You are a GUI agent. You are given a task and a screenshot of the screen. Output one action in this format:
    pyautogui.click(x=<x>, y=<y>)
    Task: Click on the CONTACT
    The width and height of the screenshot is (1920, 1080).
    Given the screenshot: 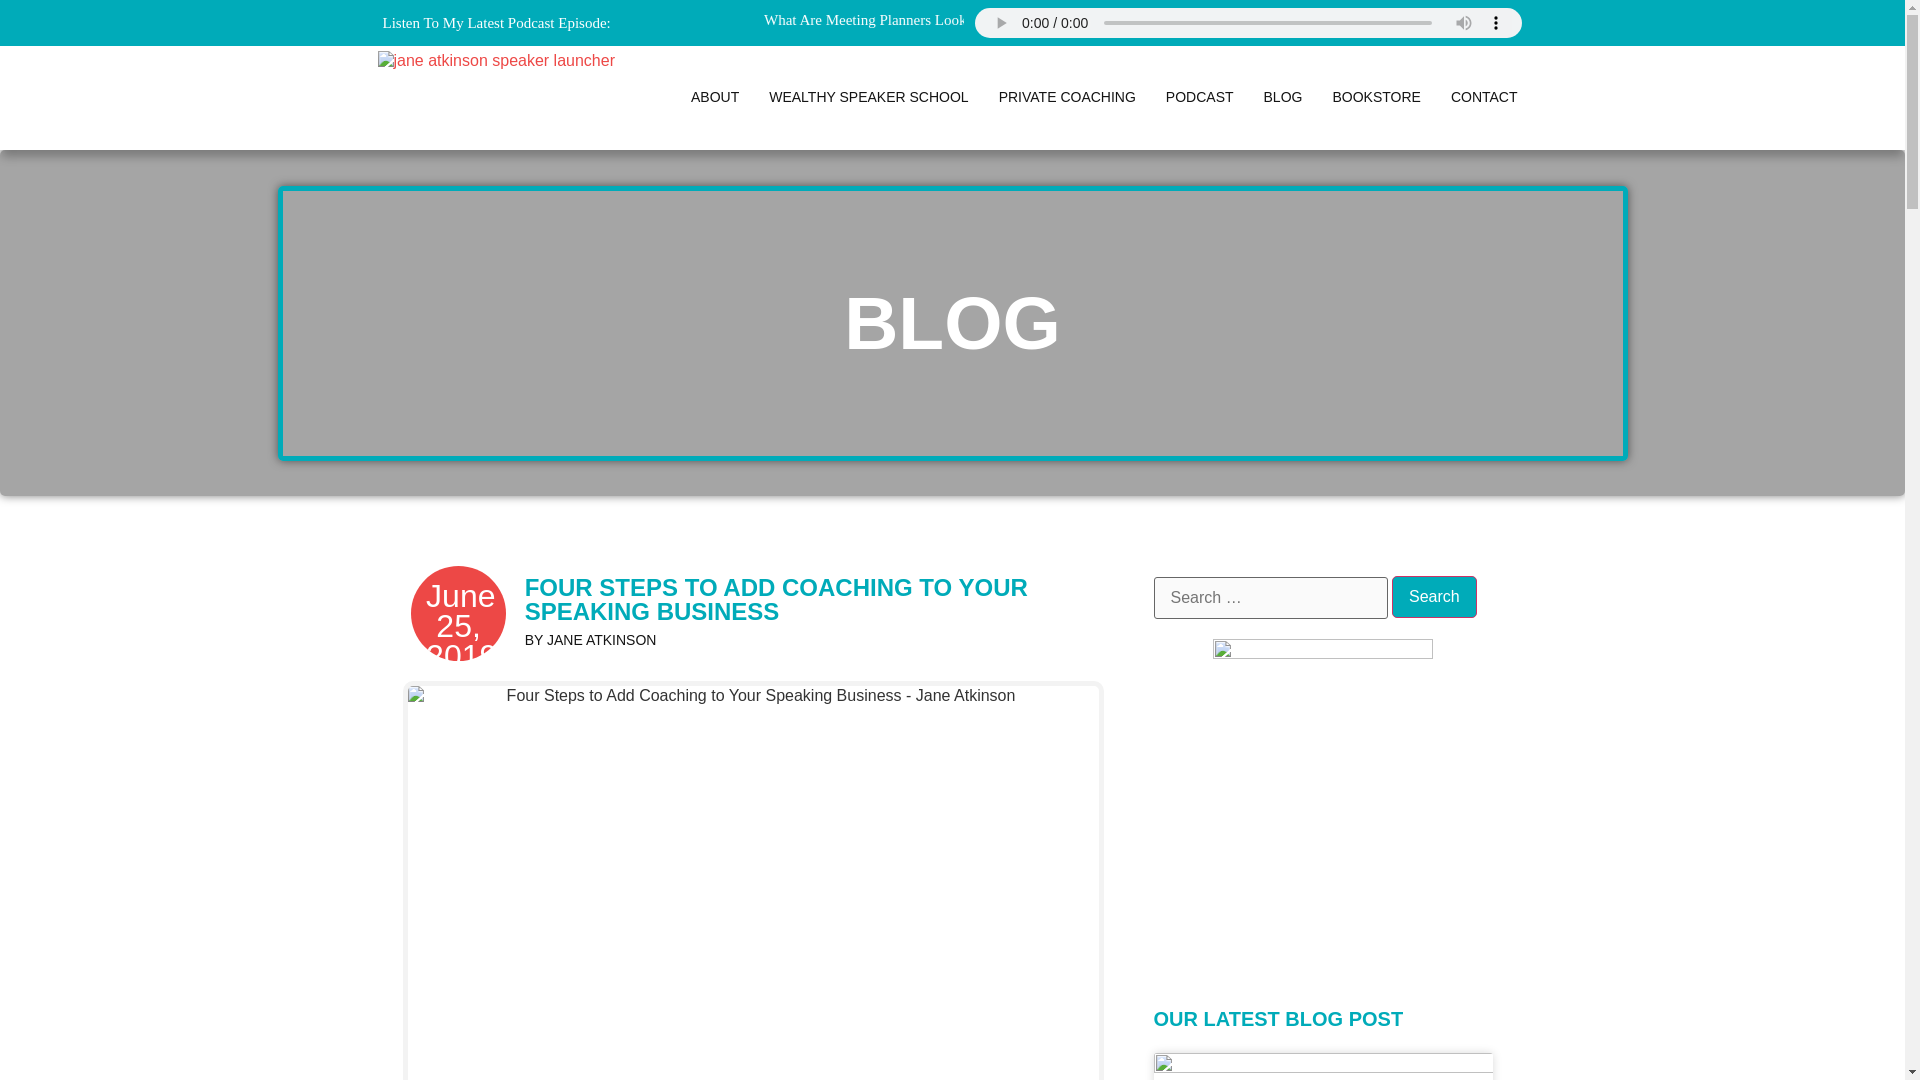 What is the action you would take?
    pyautogui.click(x=1484, y=97)
    